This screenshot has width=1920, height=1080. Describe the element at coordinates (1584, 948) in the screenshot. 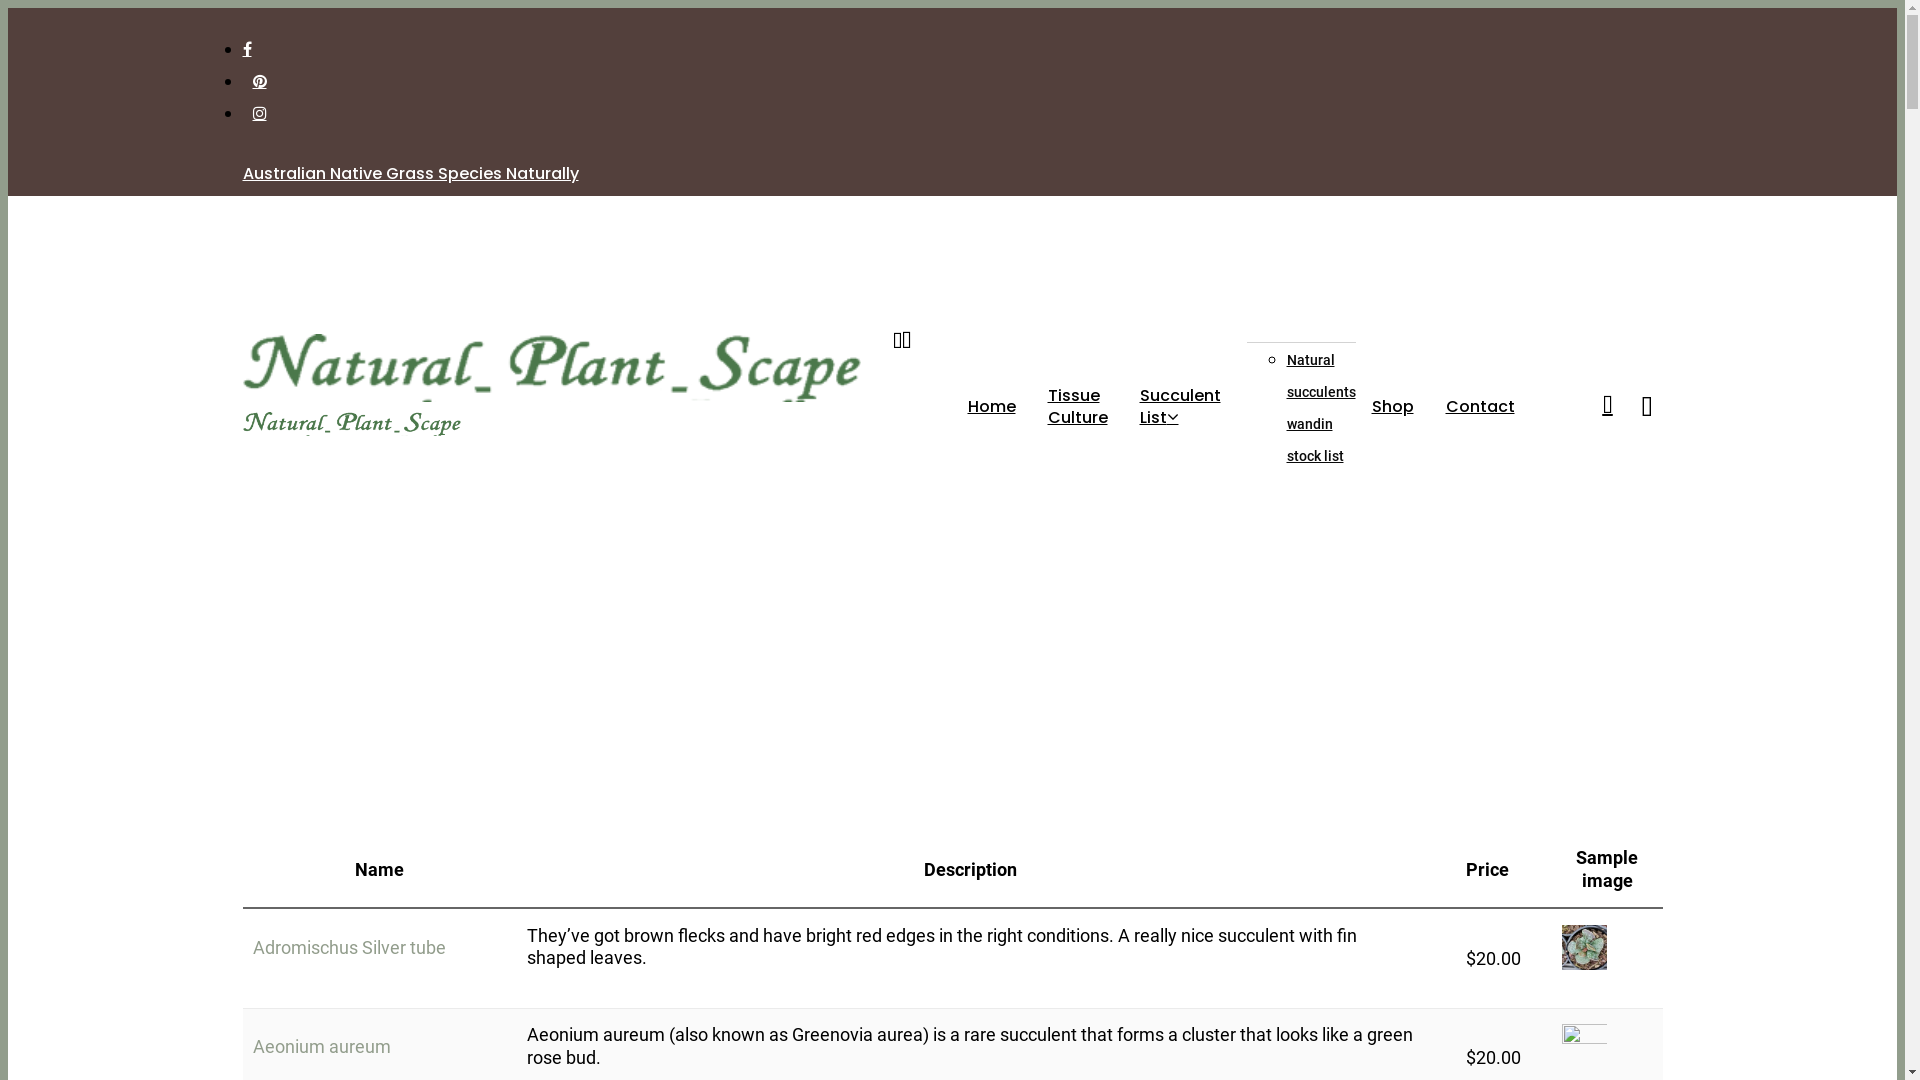

I see `Adro Silv Tube` at that location.